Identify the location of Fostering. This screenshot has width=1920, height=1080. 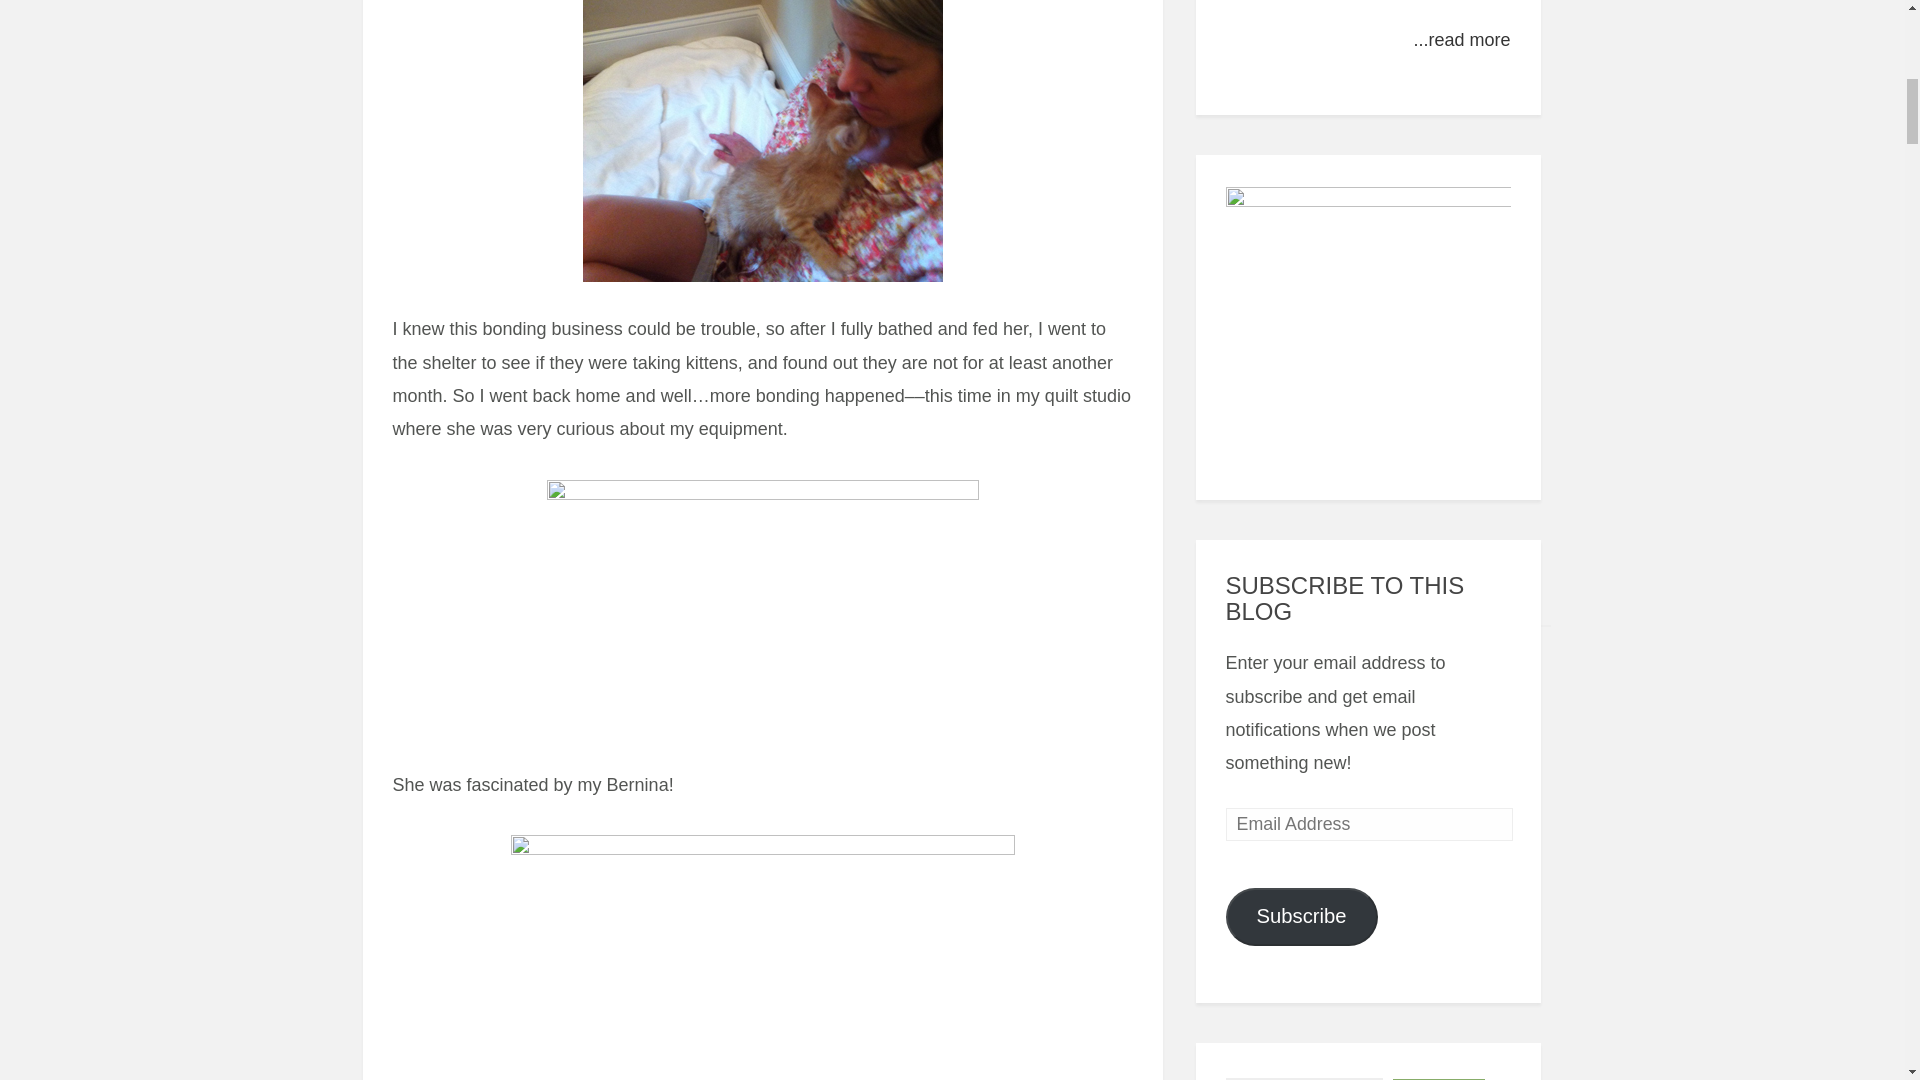
(762, 143).